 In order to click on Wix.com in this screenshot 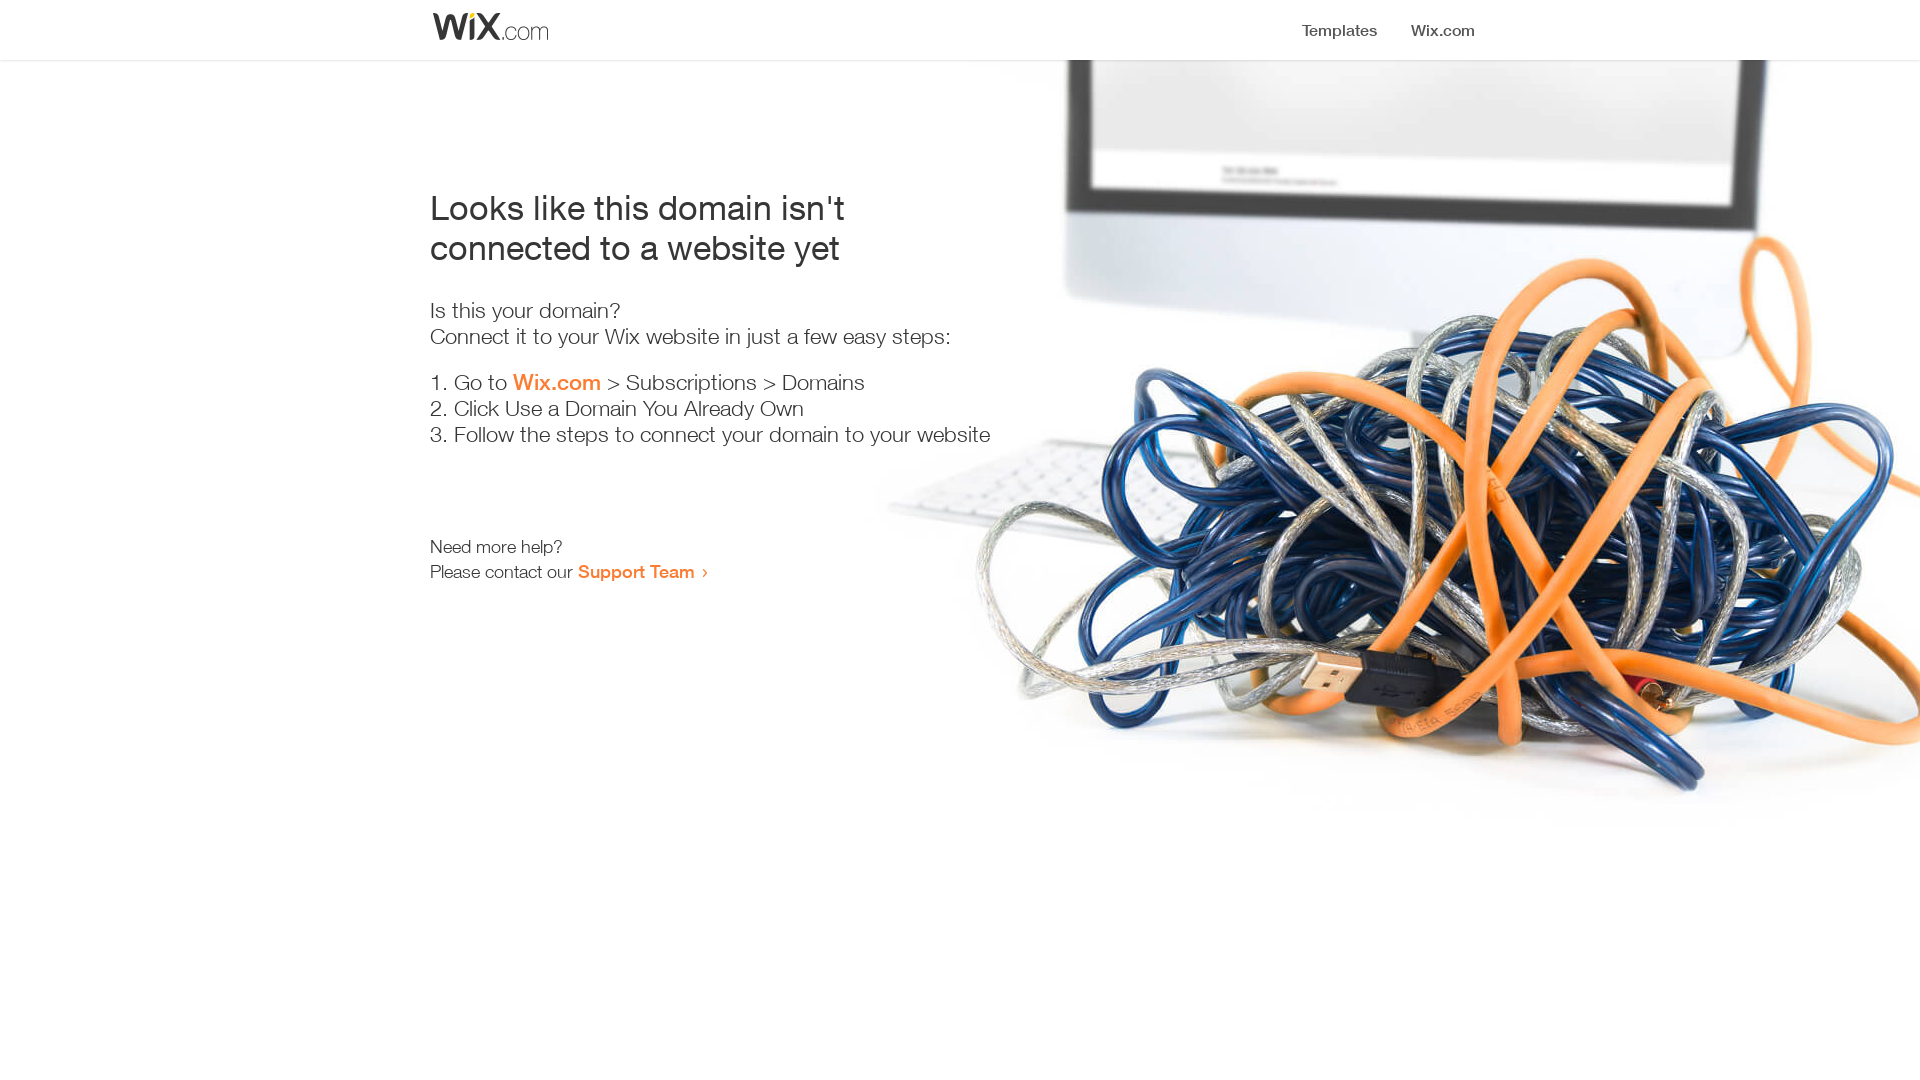, I will do `click(557, 382)`.